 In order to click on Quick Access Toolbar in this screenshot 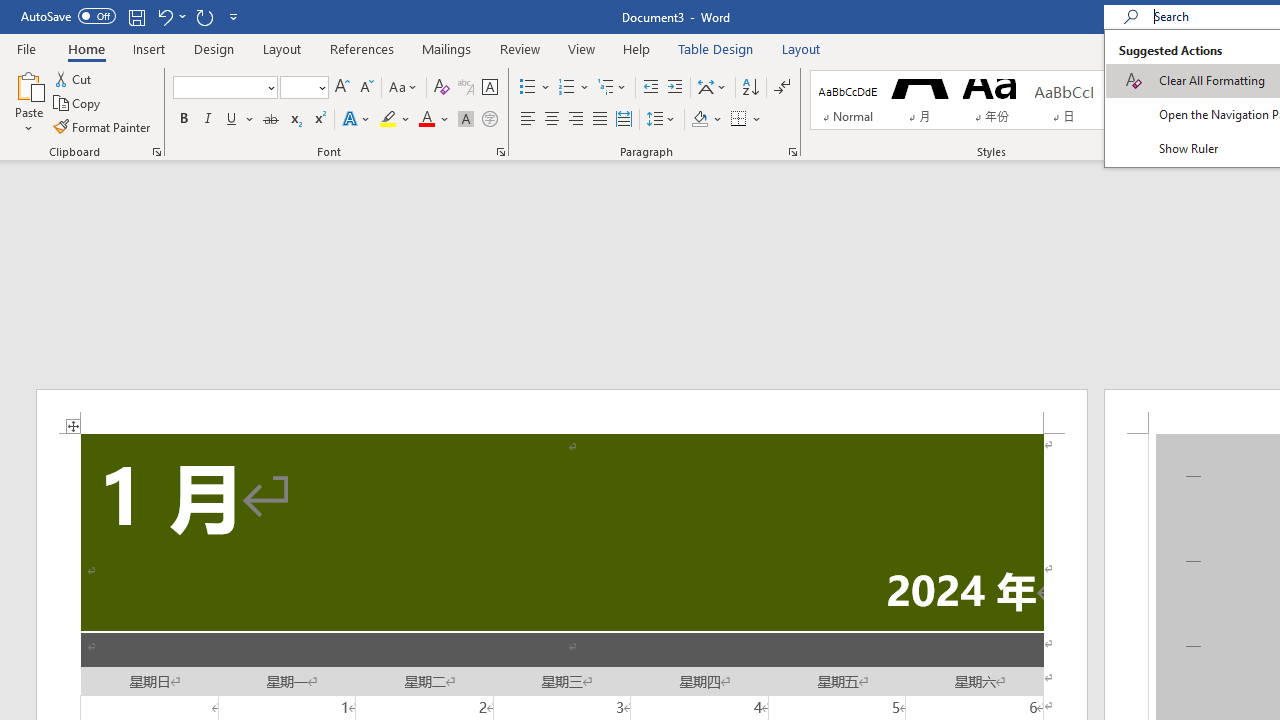, I will do `click(132, 16)`.